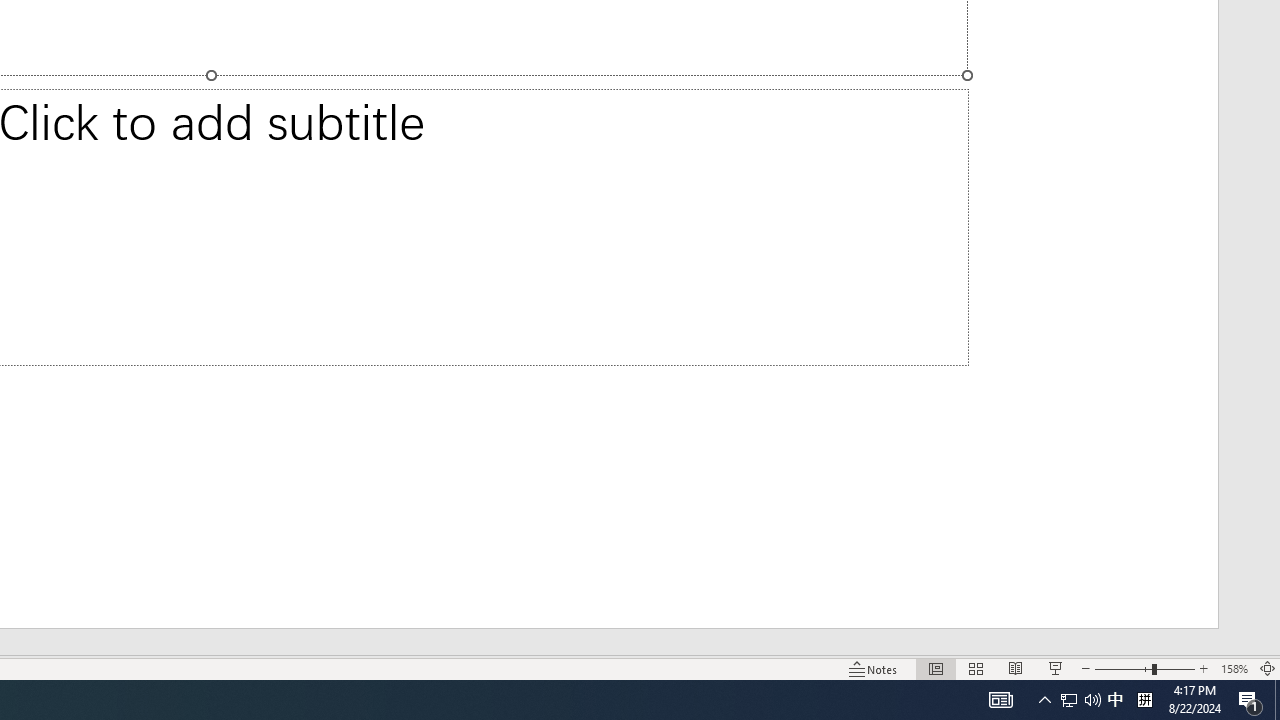 The height and width of the screenshot is (720, 1280). I want to click on Zoom to Fit , so click(1268, 668).